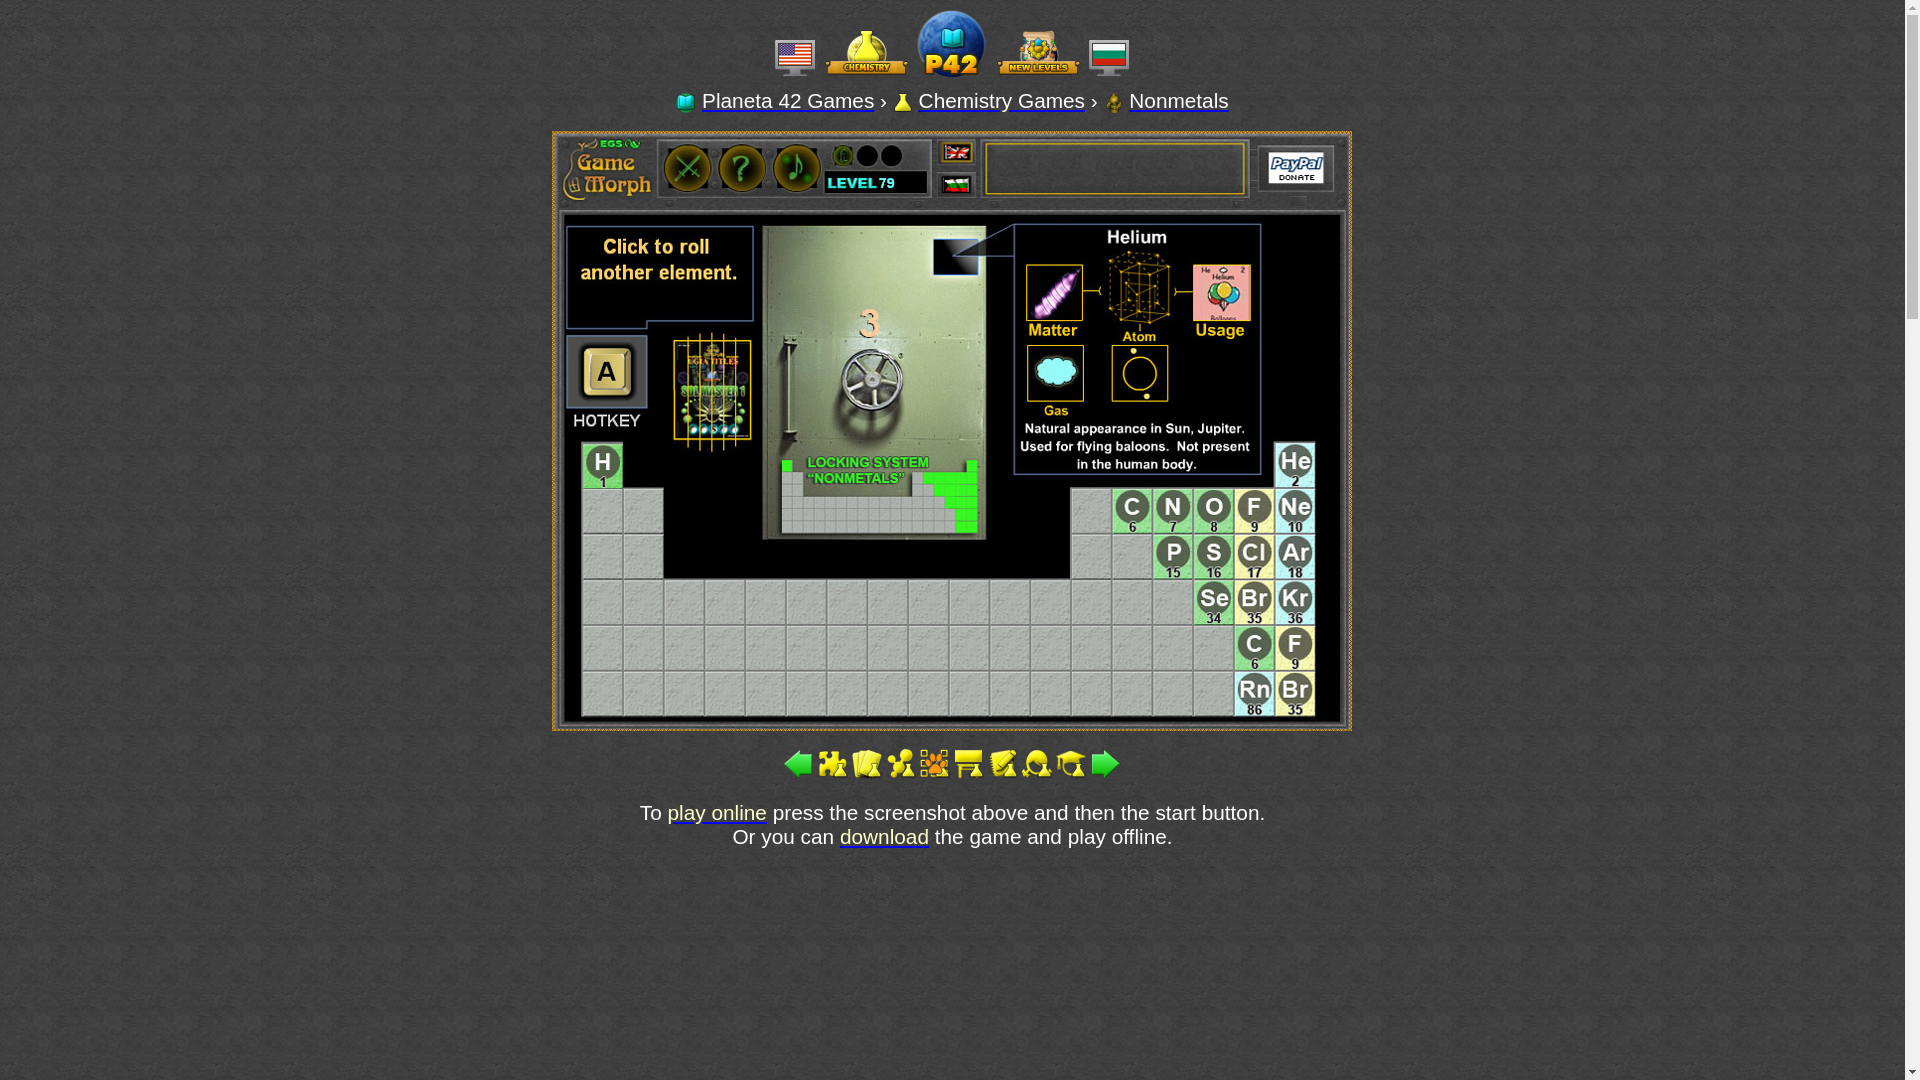 Image resolution: width=1920 pixels, height=1080 pixels. Describe the element at coordinates (884, 836) in the screenshot. I see `download` at that location.